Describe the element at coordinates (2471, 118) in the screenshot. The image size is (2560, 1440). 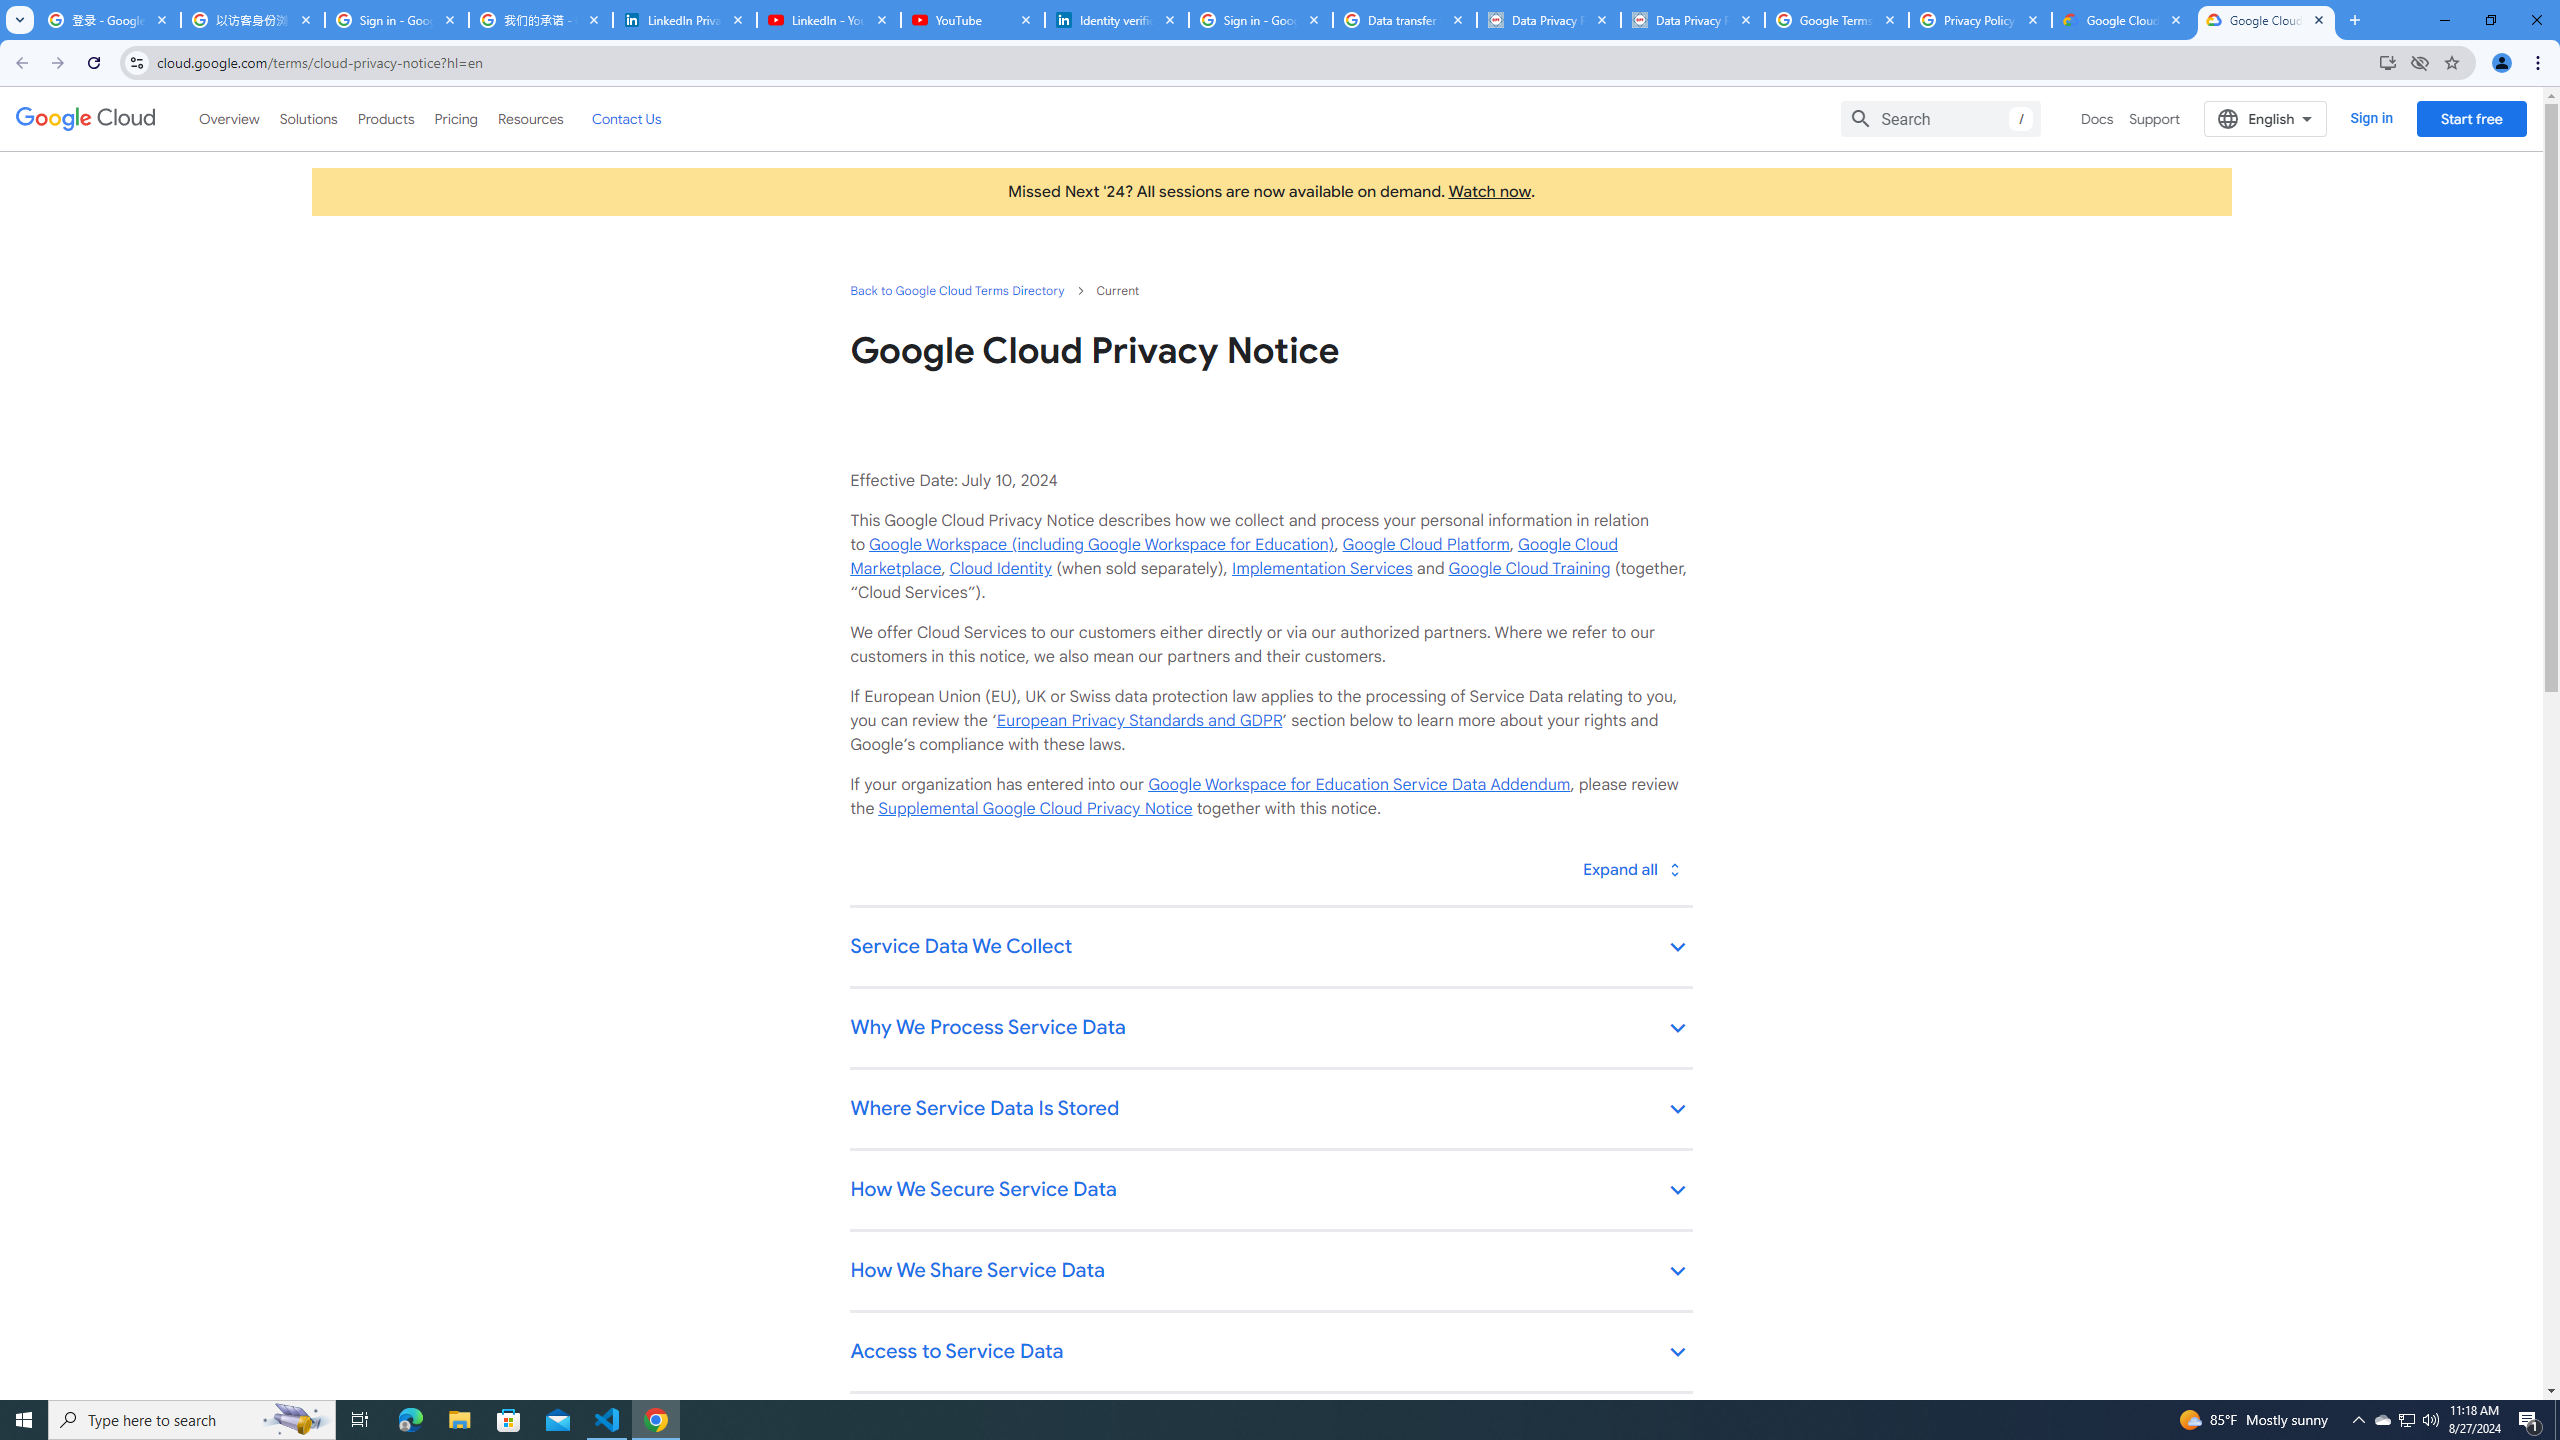
I see `Start free` at that location.